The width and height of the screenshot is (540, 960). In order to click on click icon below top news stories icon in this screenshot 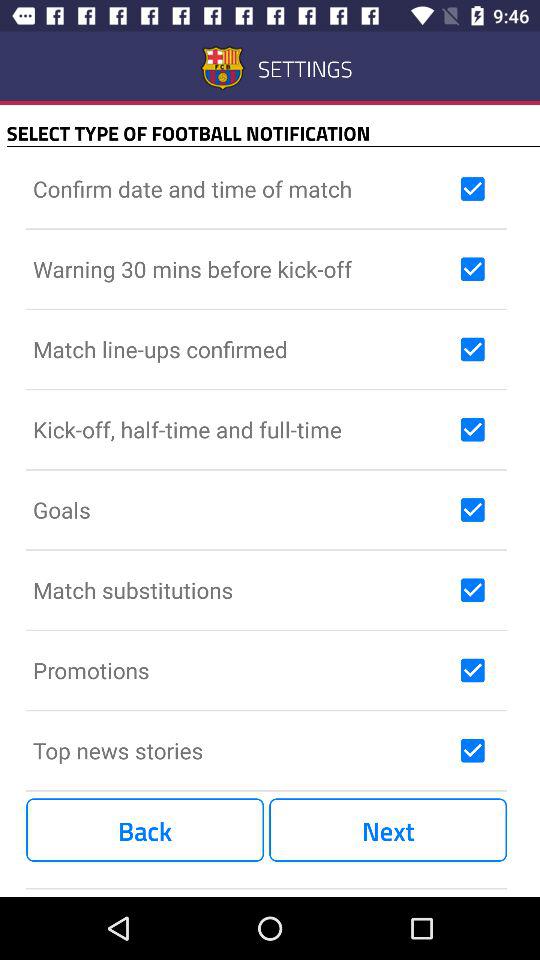, I will do `click(145, 830)`.